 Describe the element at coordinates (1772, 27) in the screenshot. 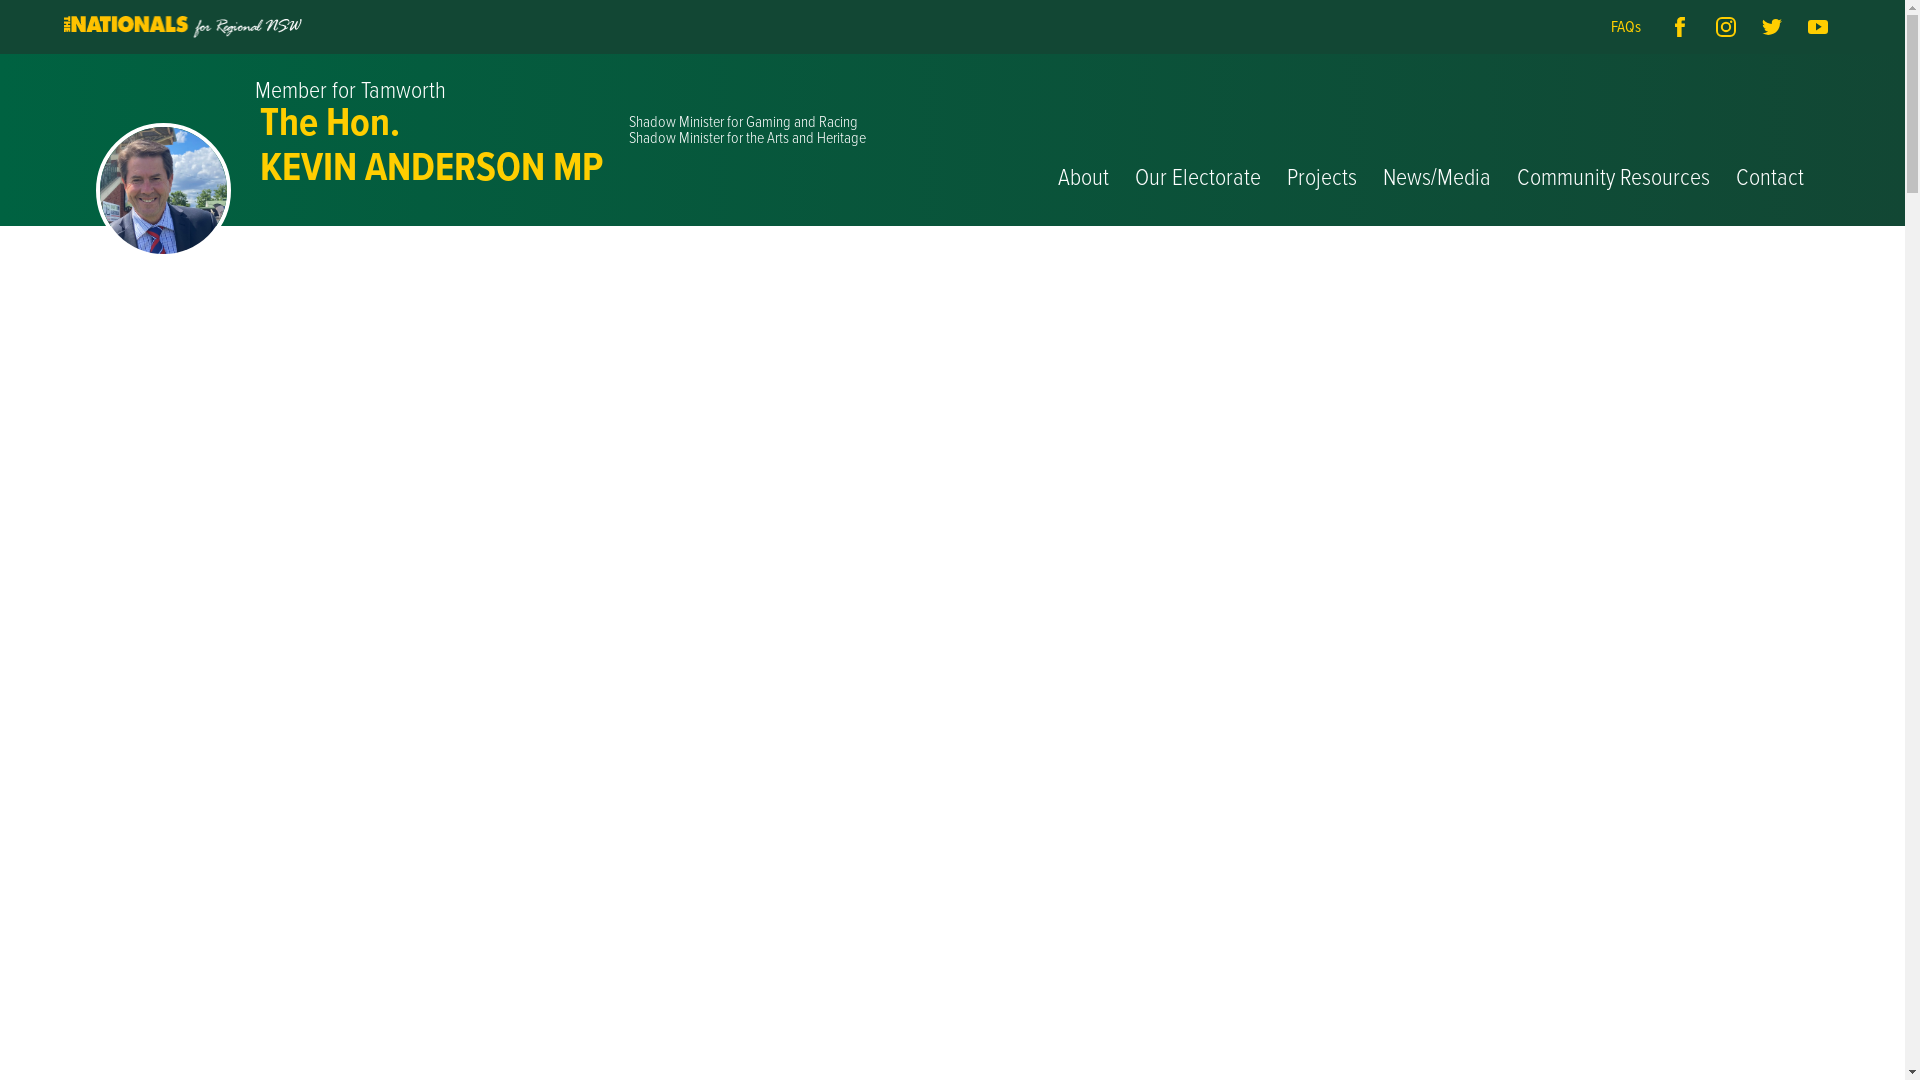

I see `Follow us on Twitter` at that location.